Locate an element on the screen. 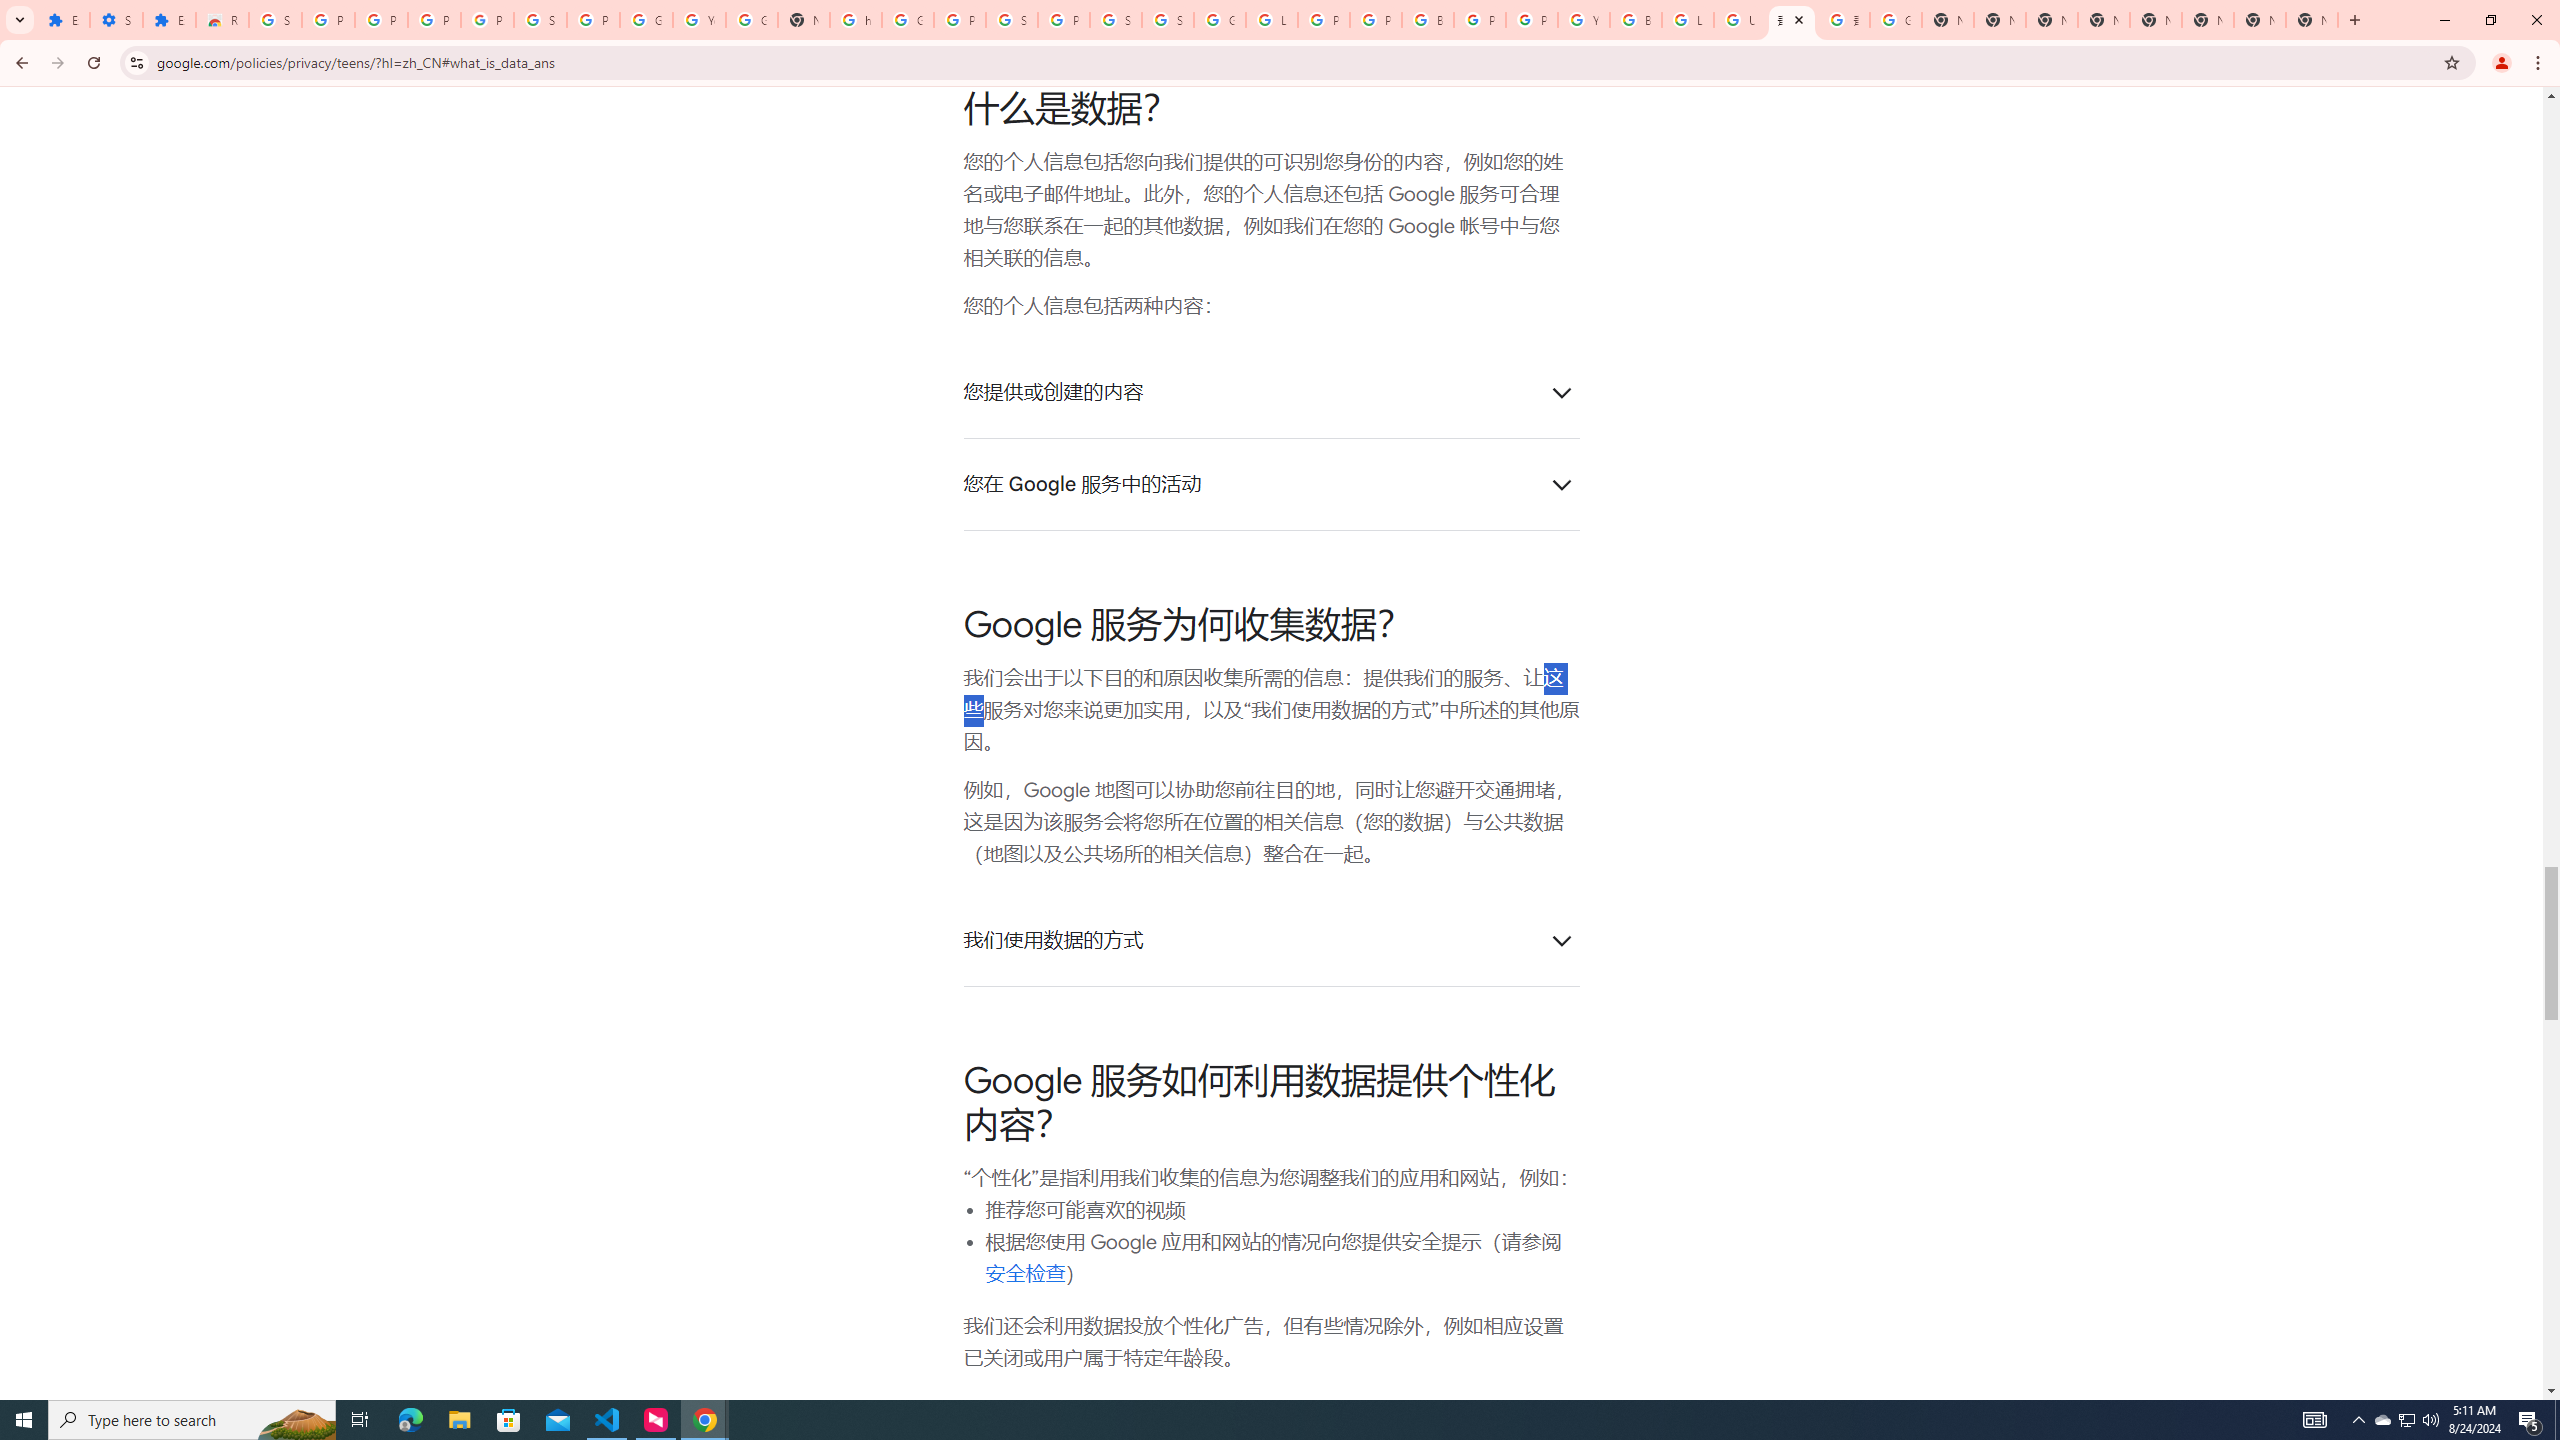 This screenshot has width=2560, height=1440. Sign in - Google Accounts is located at coordinates (1116, 20).